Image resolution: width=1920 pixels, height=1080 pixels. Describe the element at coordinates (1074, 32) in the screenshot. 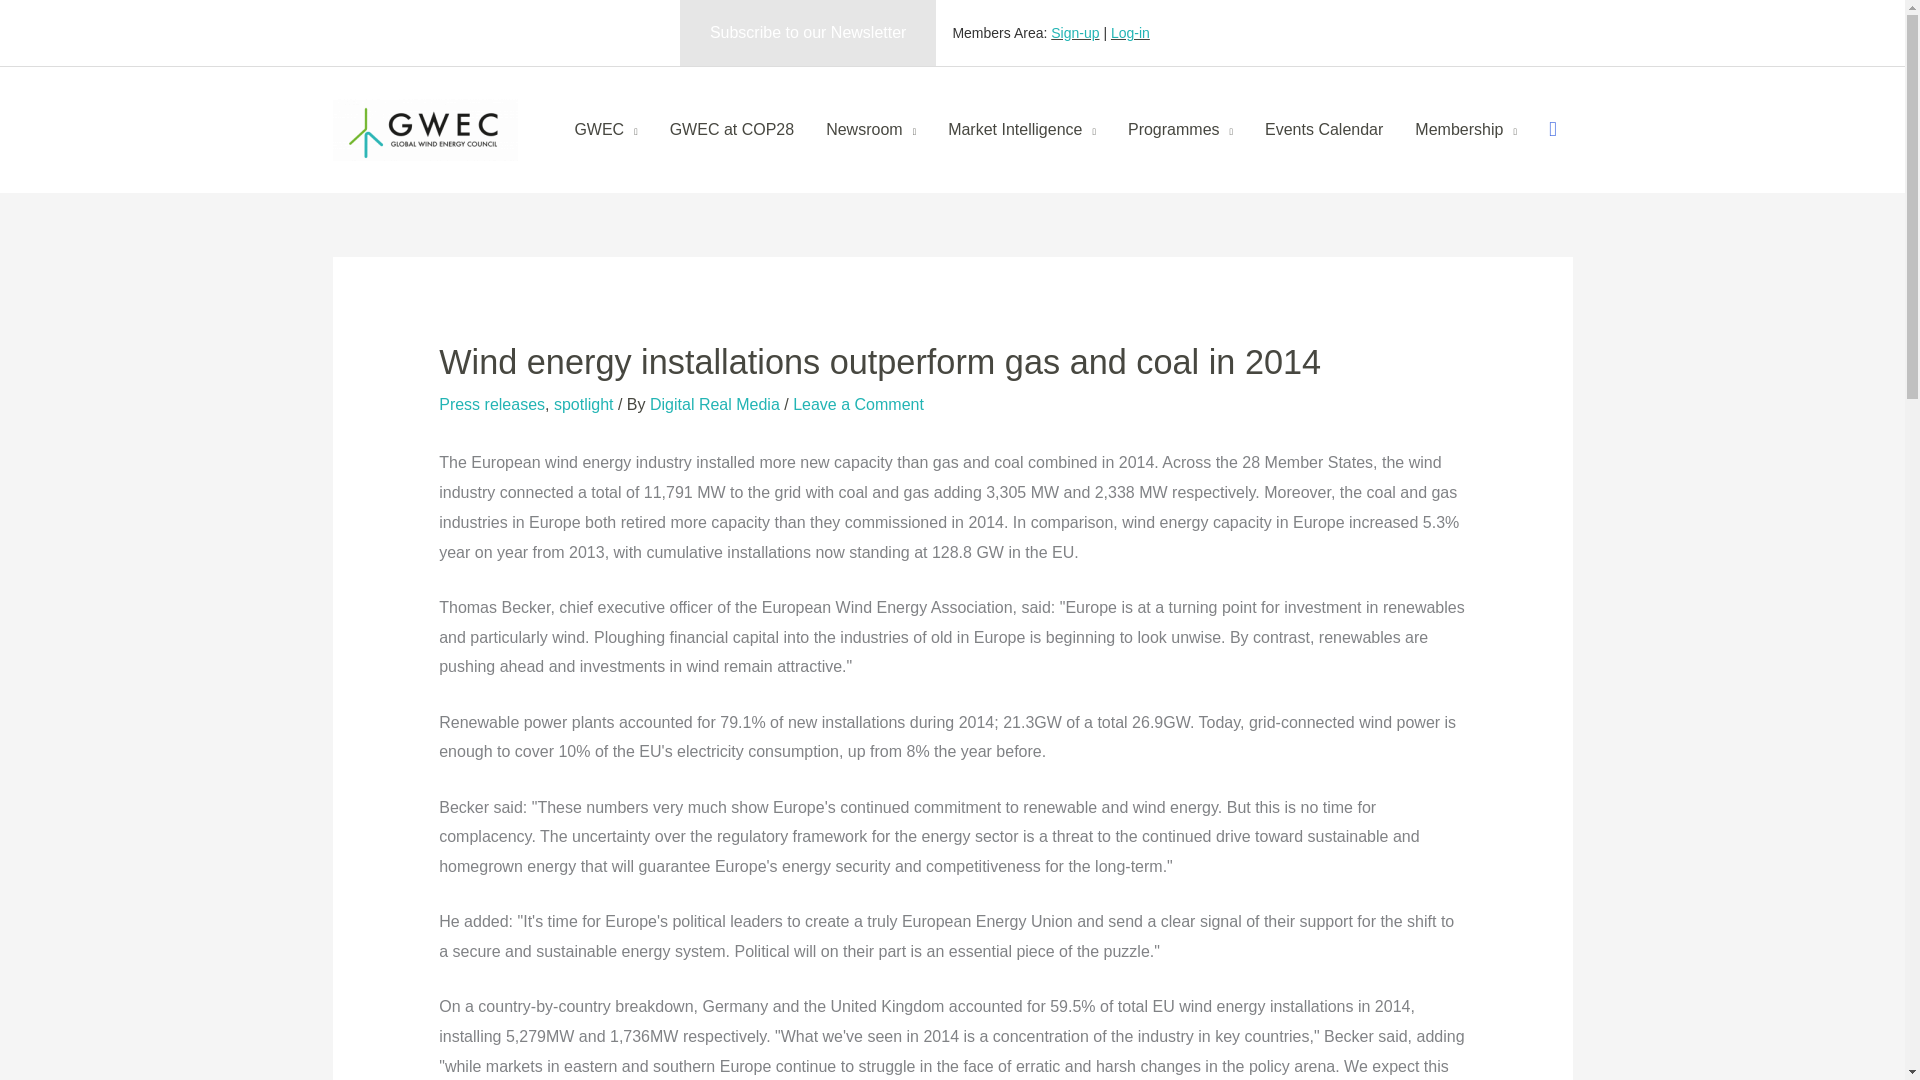

I see `Sign-up` at that location.